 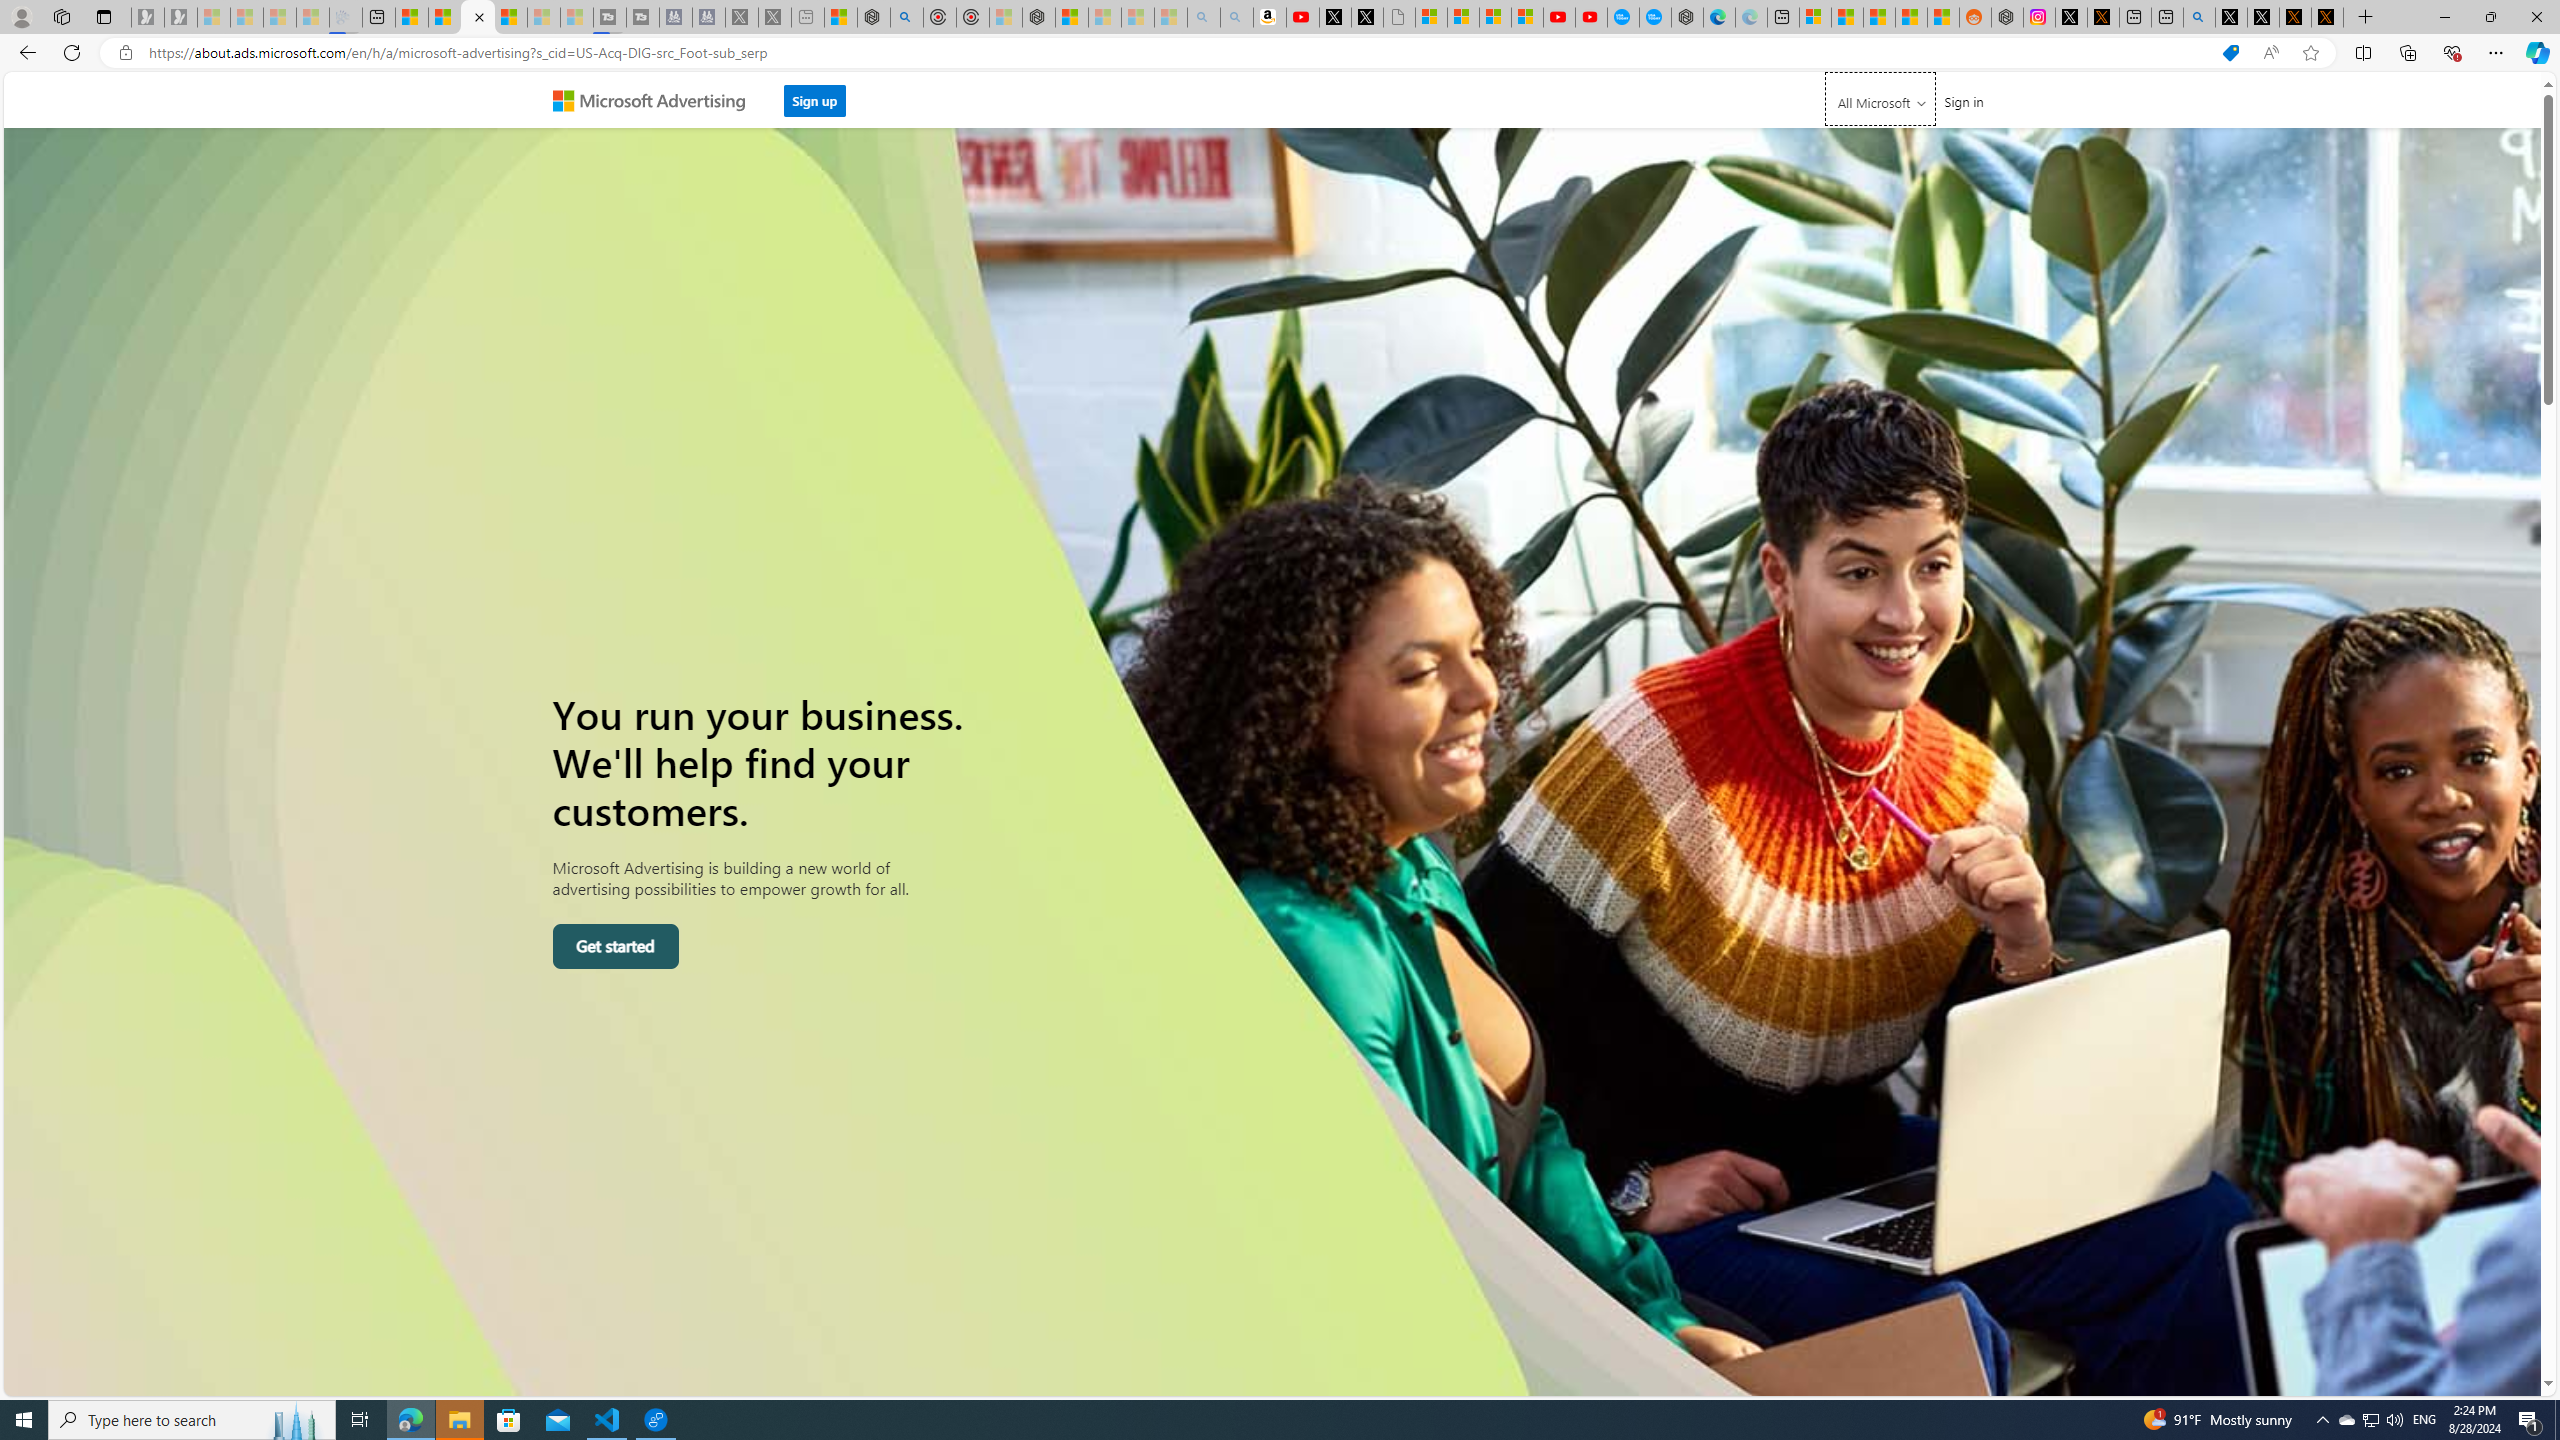 What do you see at coordinates (1846, 17) in the screenshot?
I see `Shanghai, China weather forecast | Microsoft Weather` at bounding box center [1846, 17].